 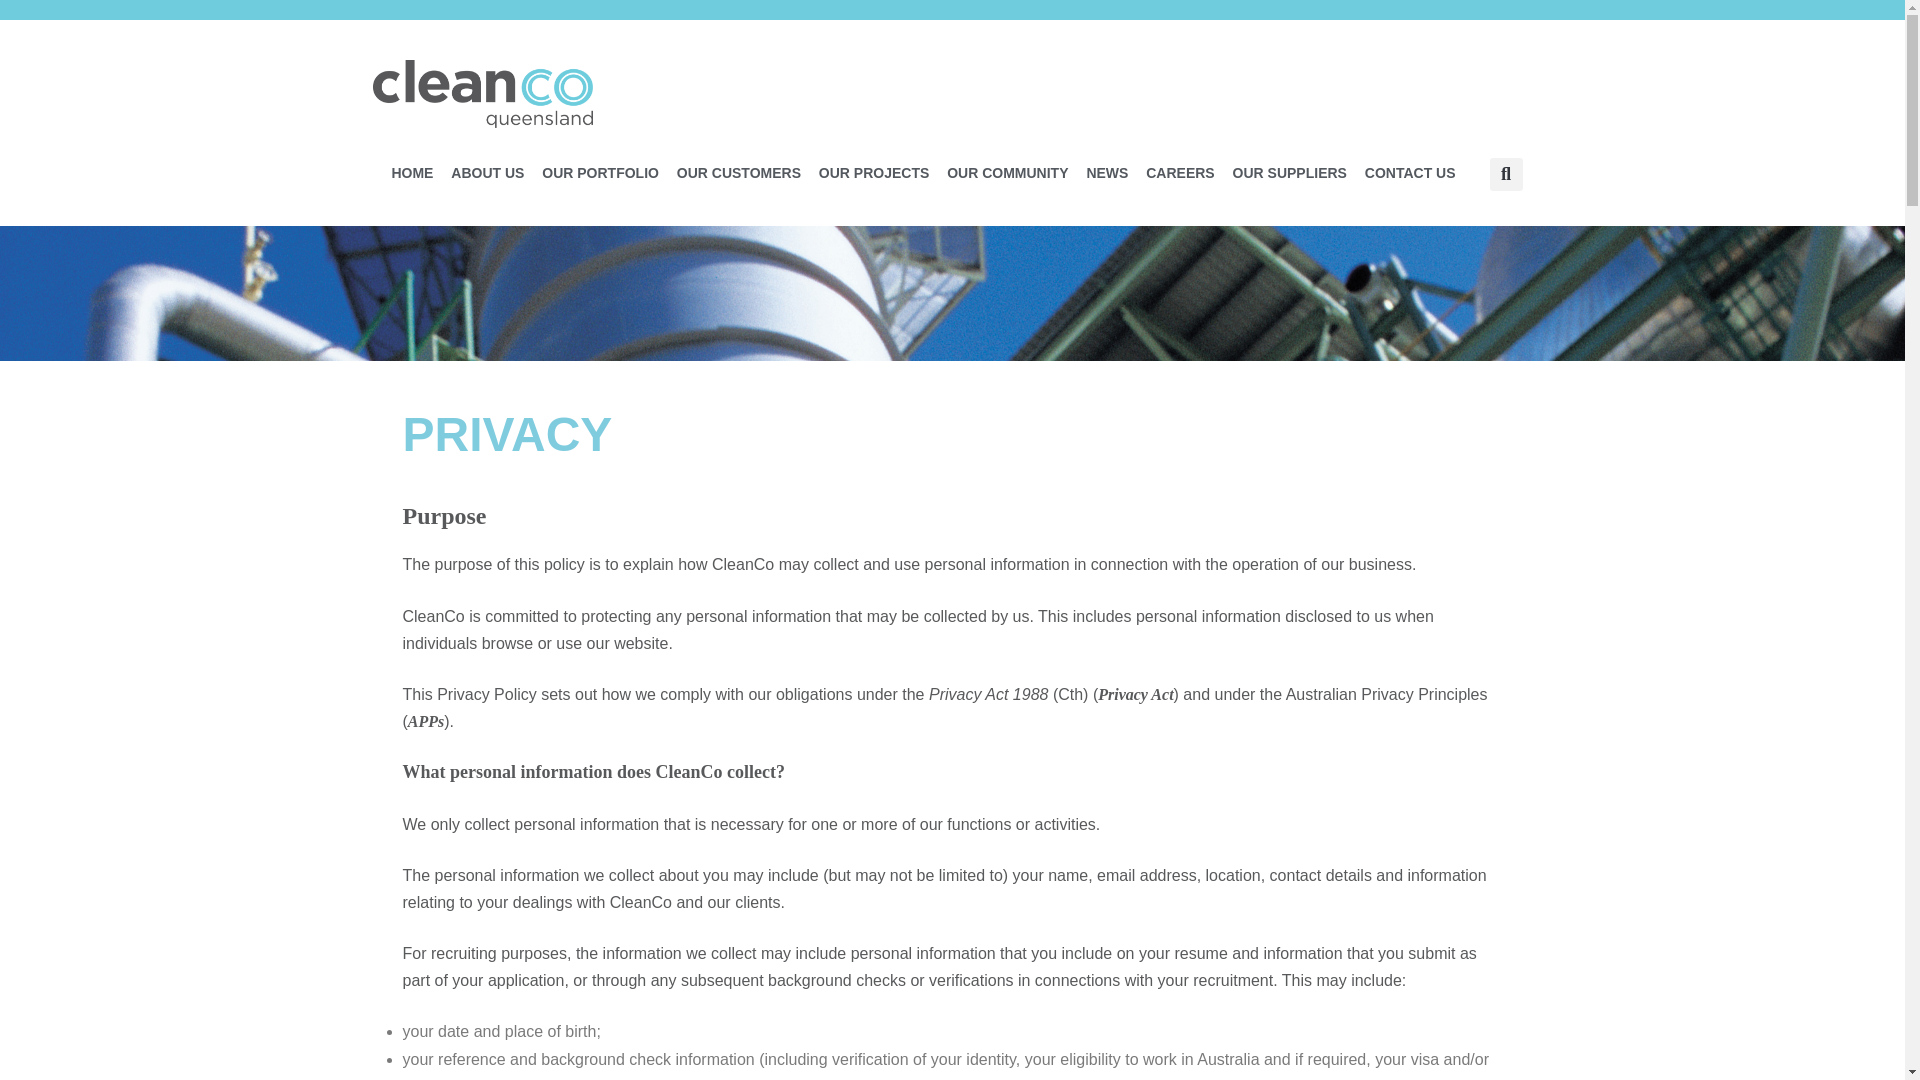 What do you see at coordinates (1008, 172) in the screenshot?
I see `OUR COMMUNITY` at bounding box center [1008, 172].